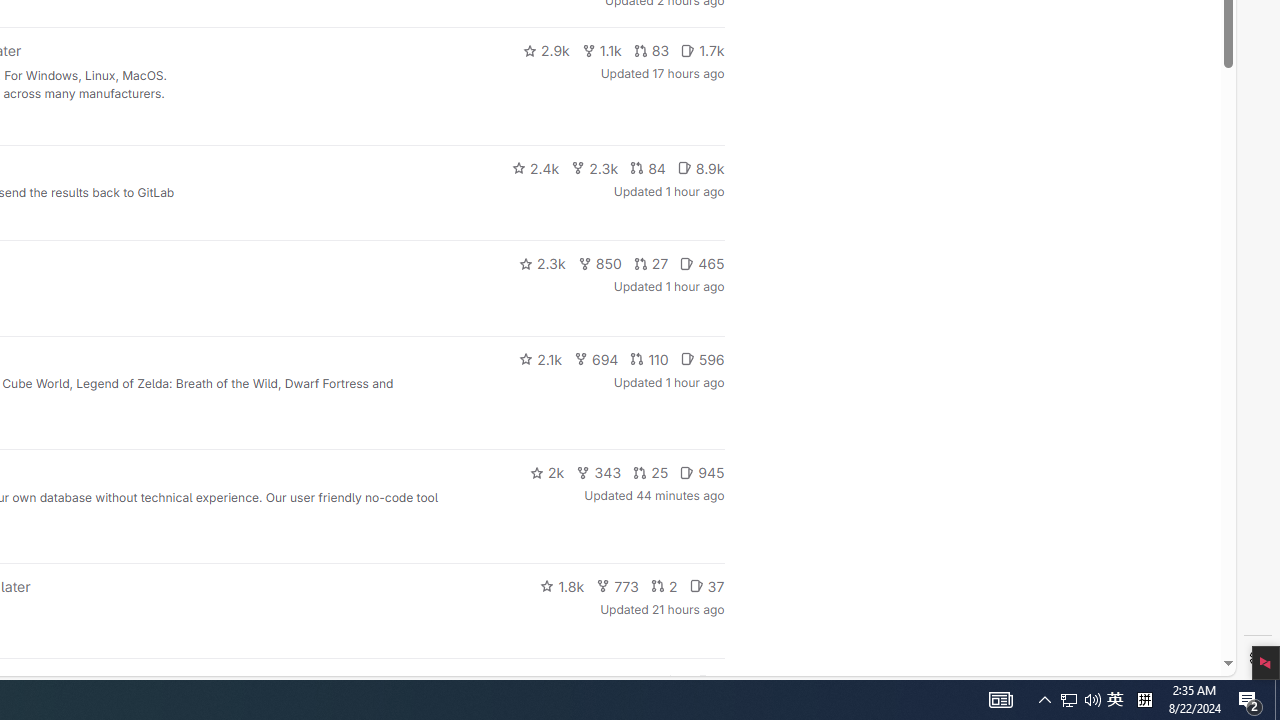 The image size is (1280, 720). I want to click on 465, so click(702, 264).